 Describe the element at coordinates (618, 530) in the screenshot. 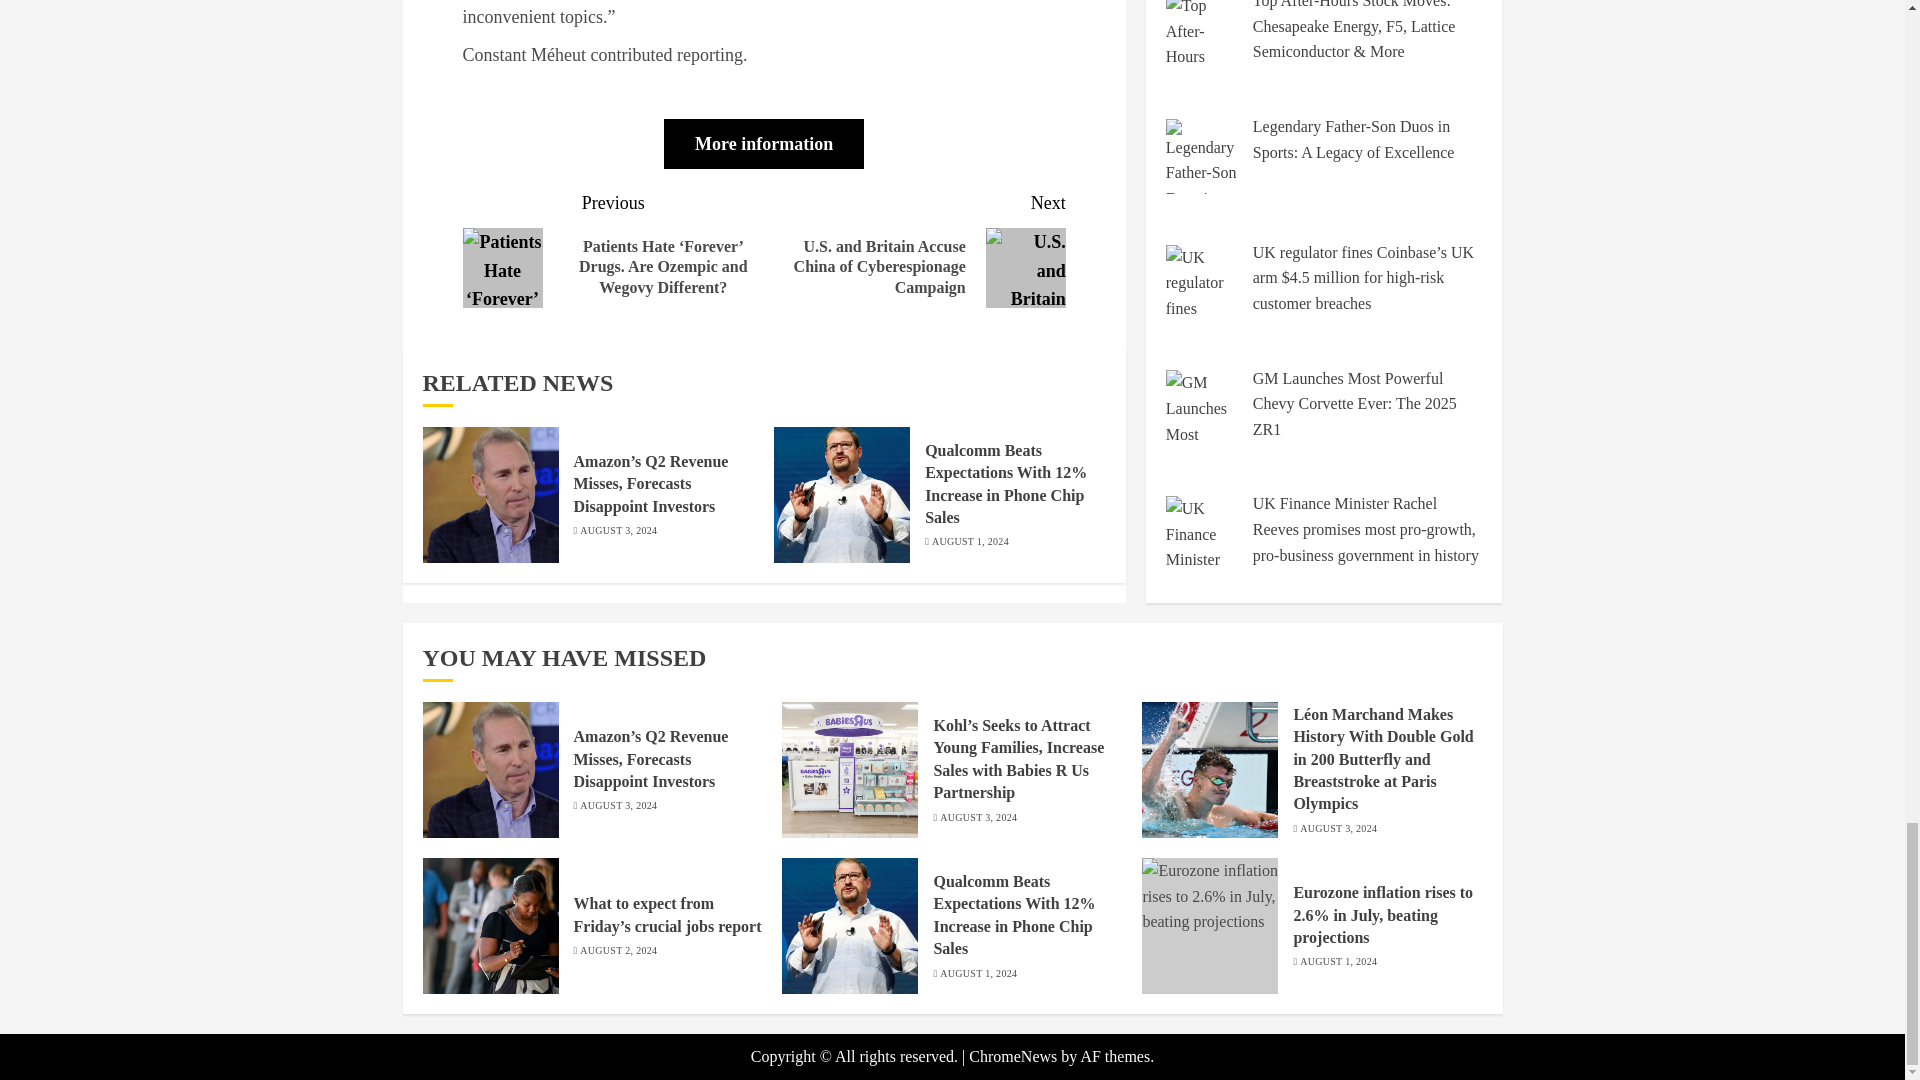

I see `AUGUST 3, 2024` at that location.